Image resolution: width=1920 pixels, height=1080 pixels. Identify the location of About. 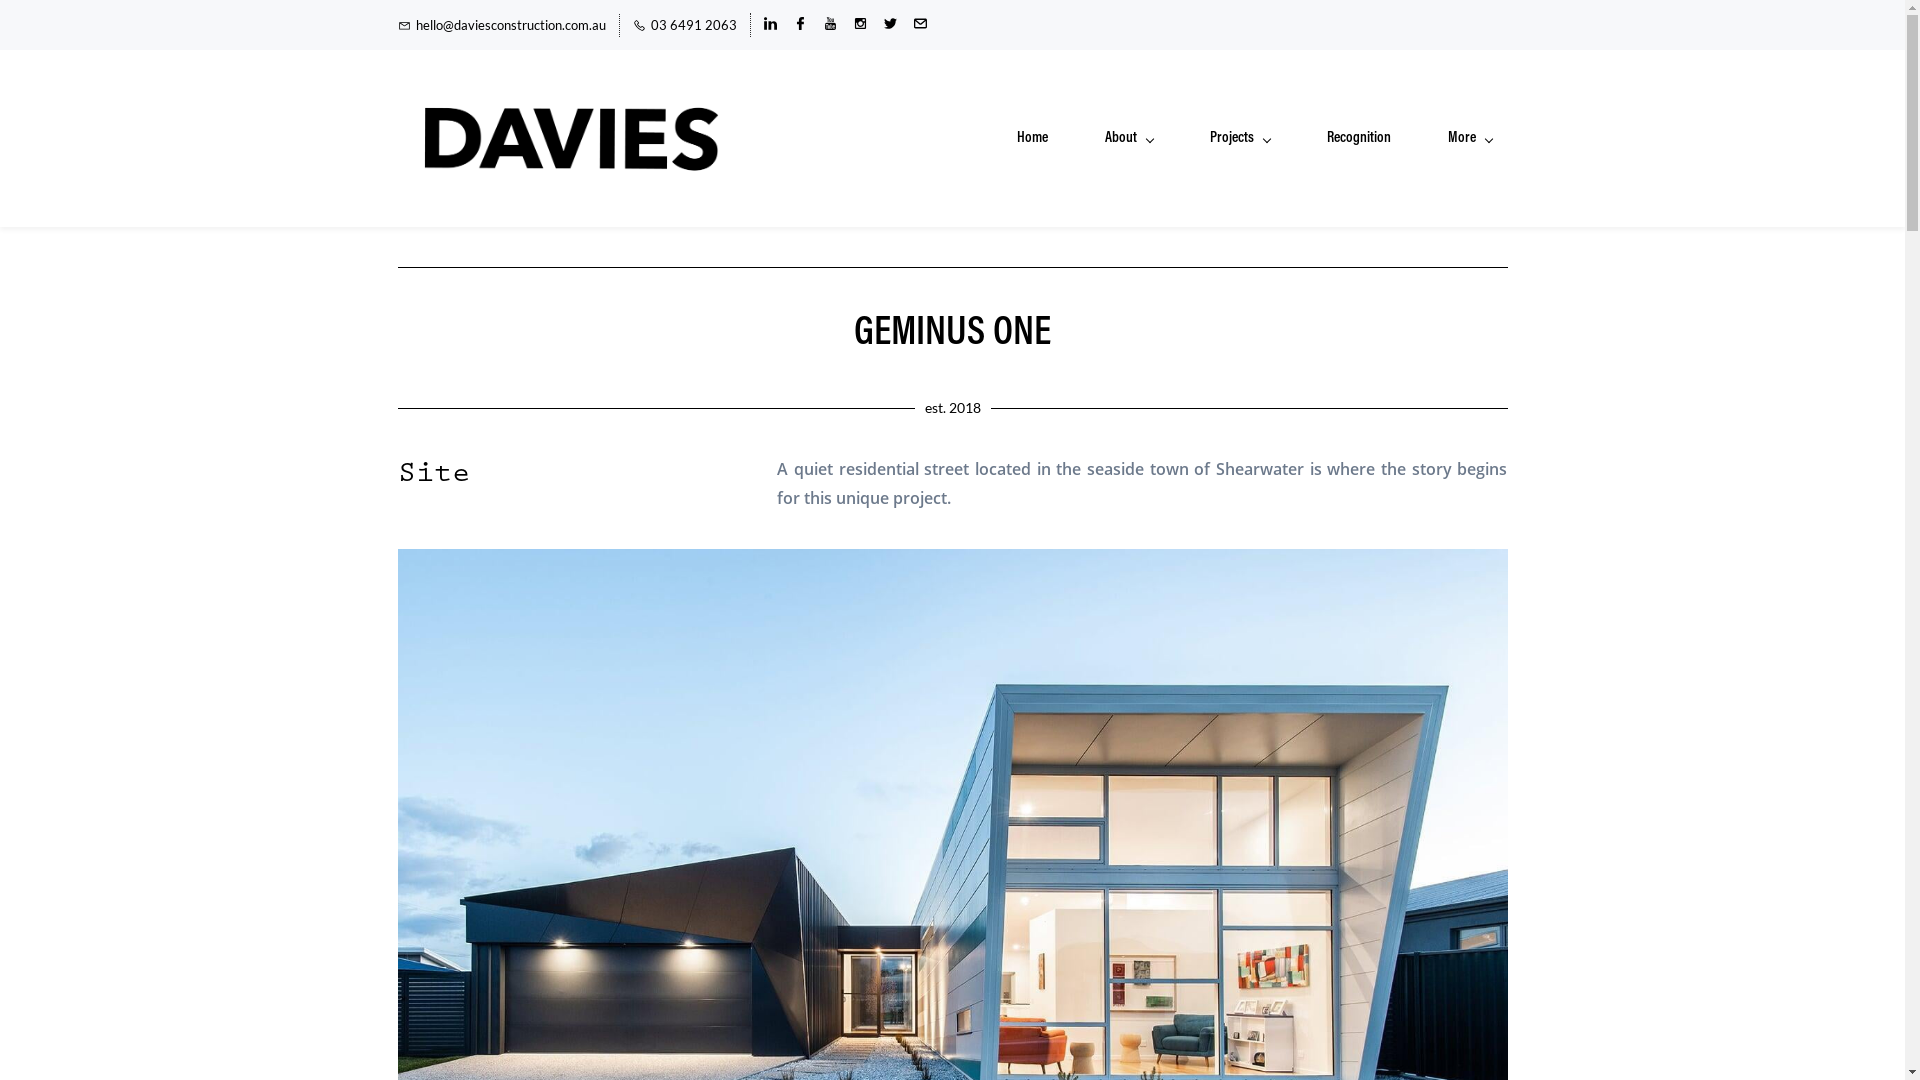
(1128, 138).